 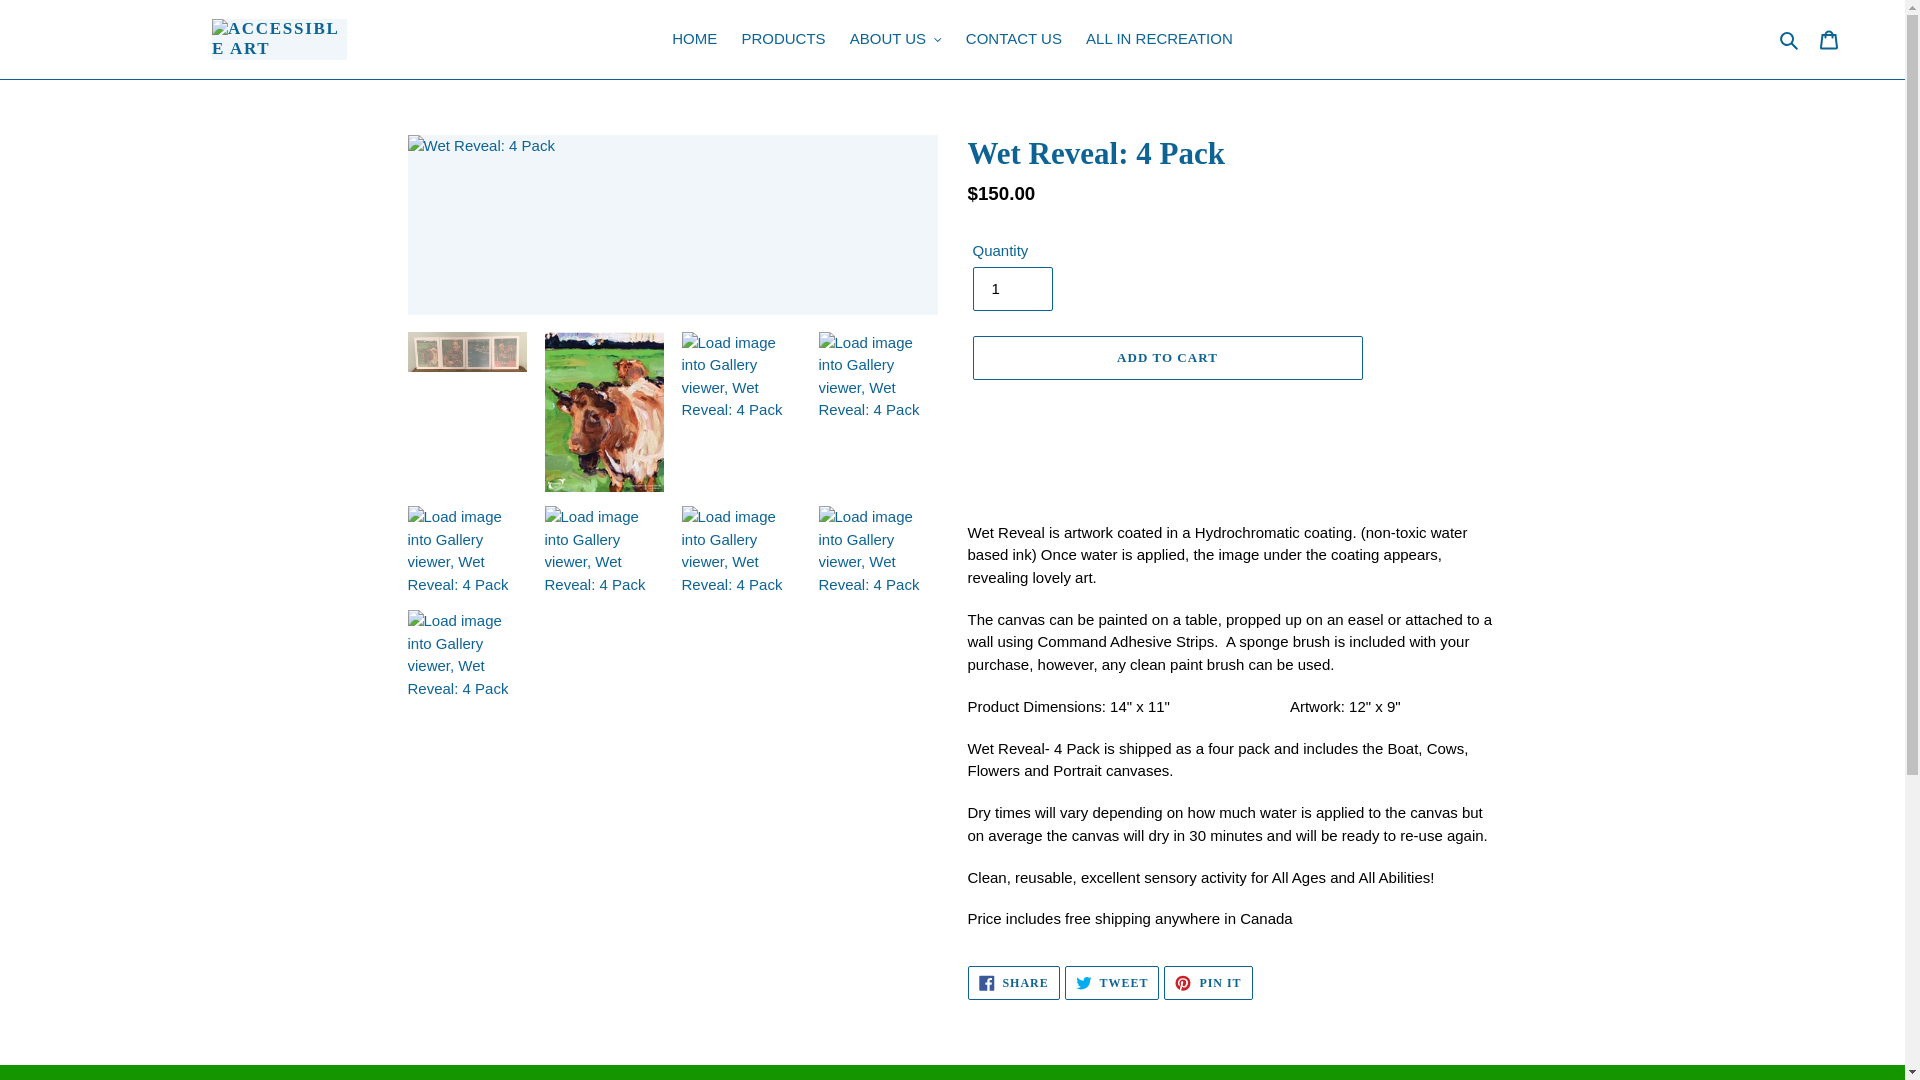 I want to click on ADD TO CART, so click(x=1166, y=358).